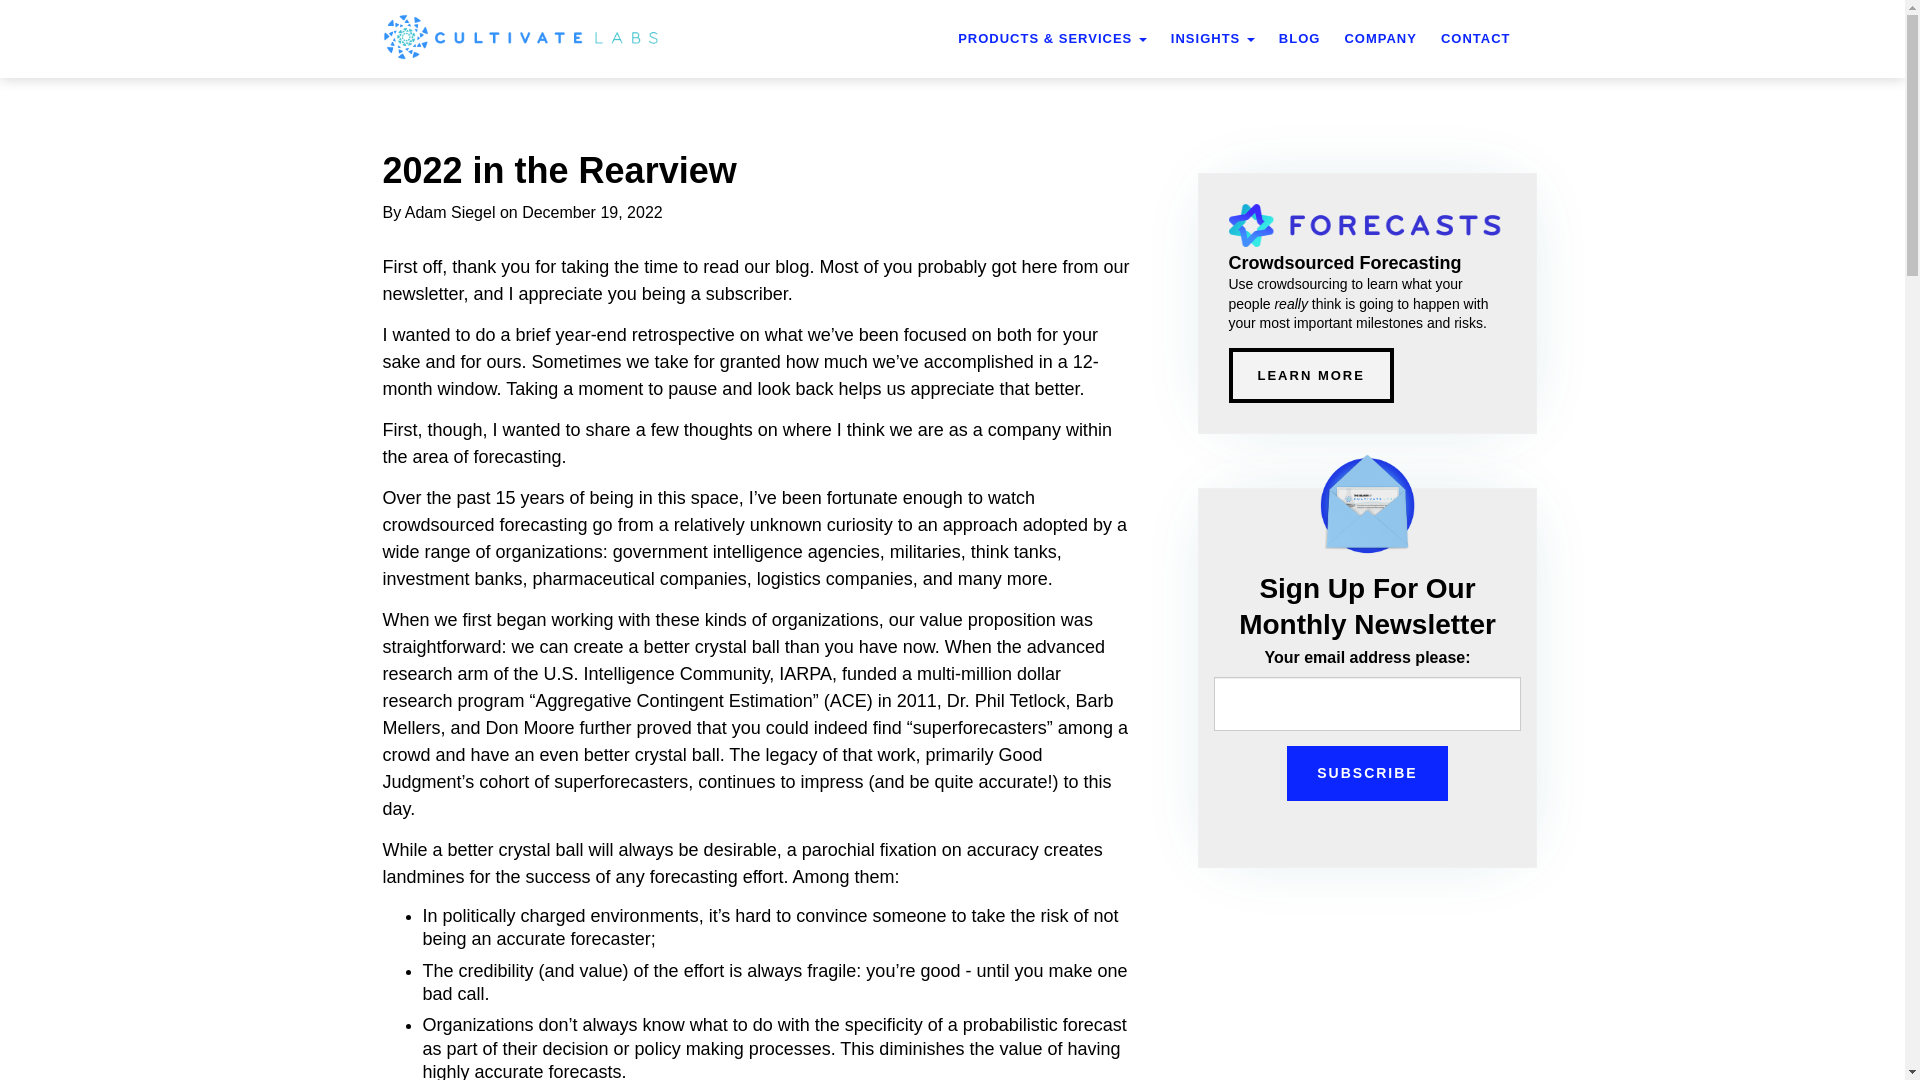  I want to click on translation missing: en.contact, so click(1476, 38).